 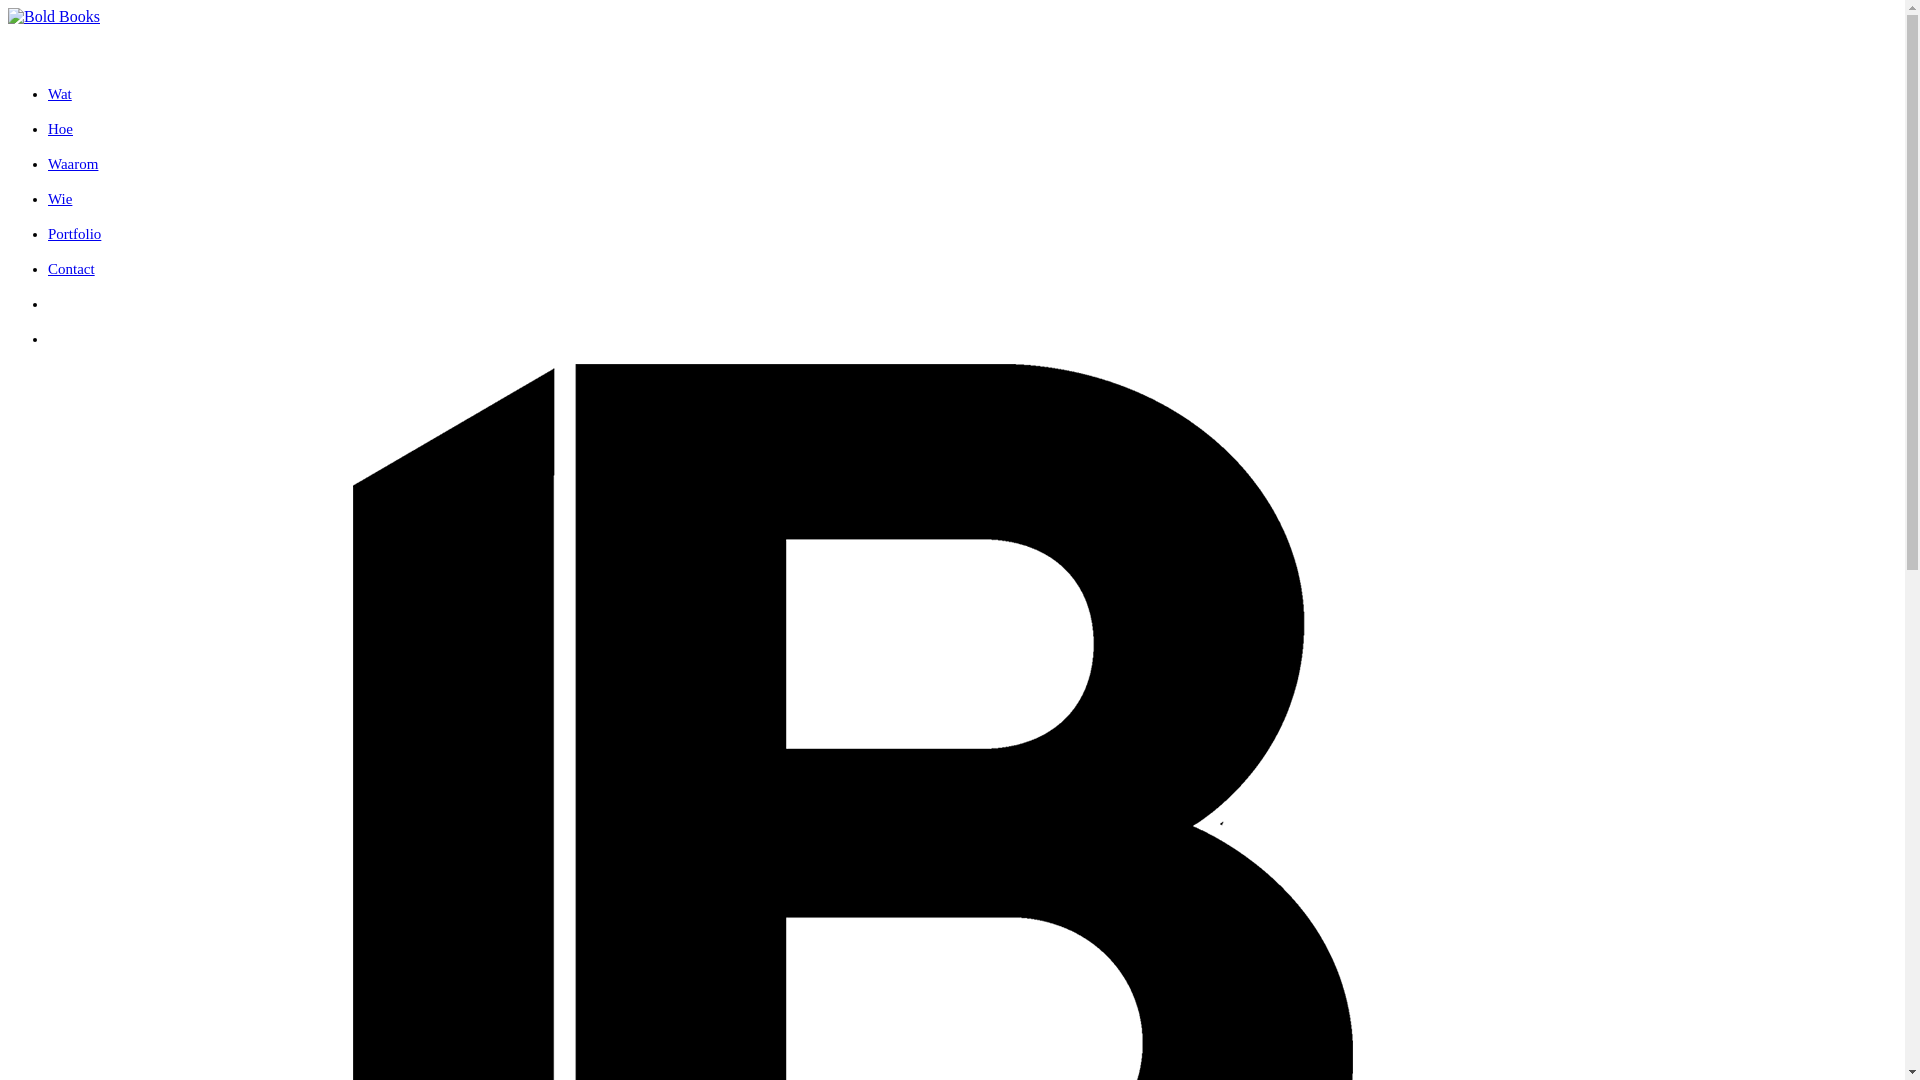 What do you see at coordinates (60, 129) in the screenshot?
I see `Hoe` at bounding box center [60, 129].